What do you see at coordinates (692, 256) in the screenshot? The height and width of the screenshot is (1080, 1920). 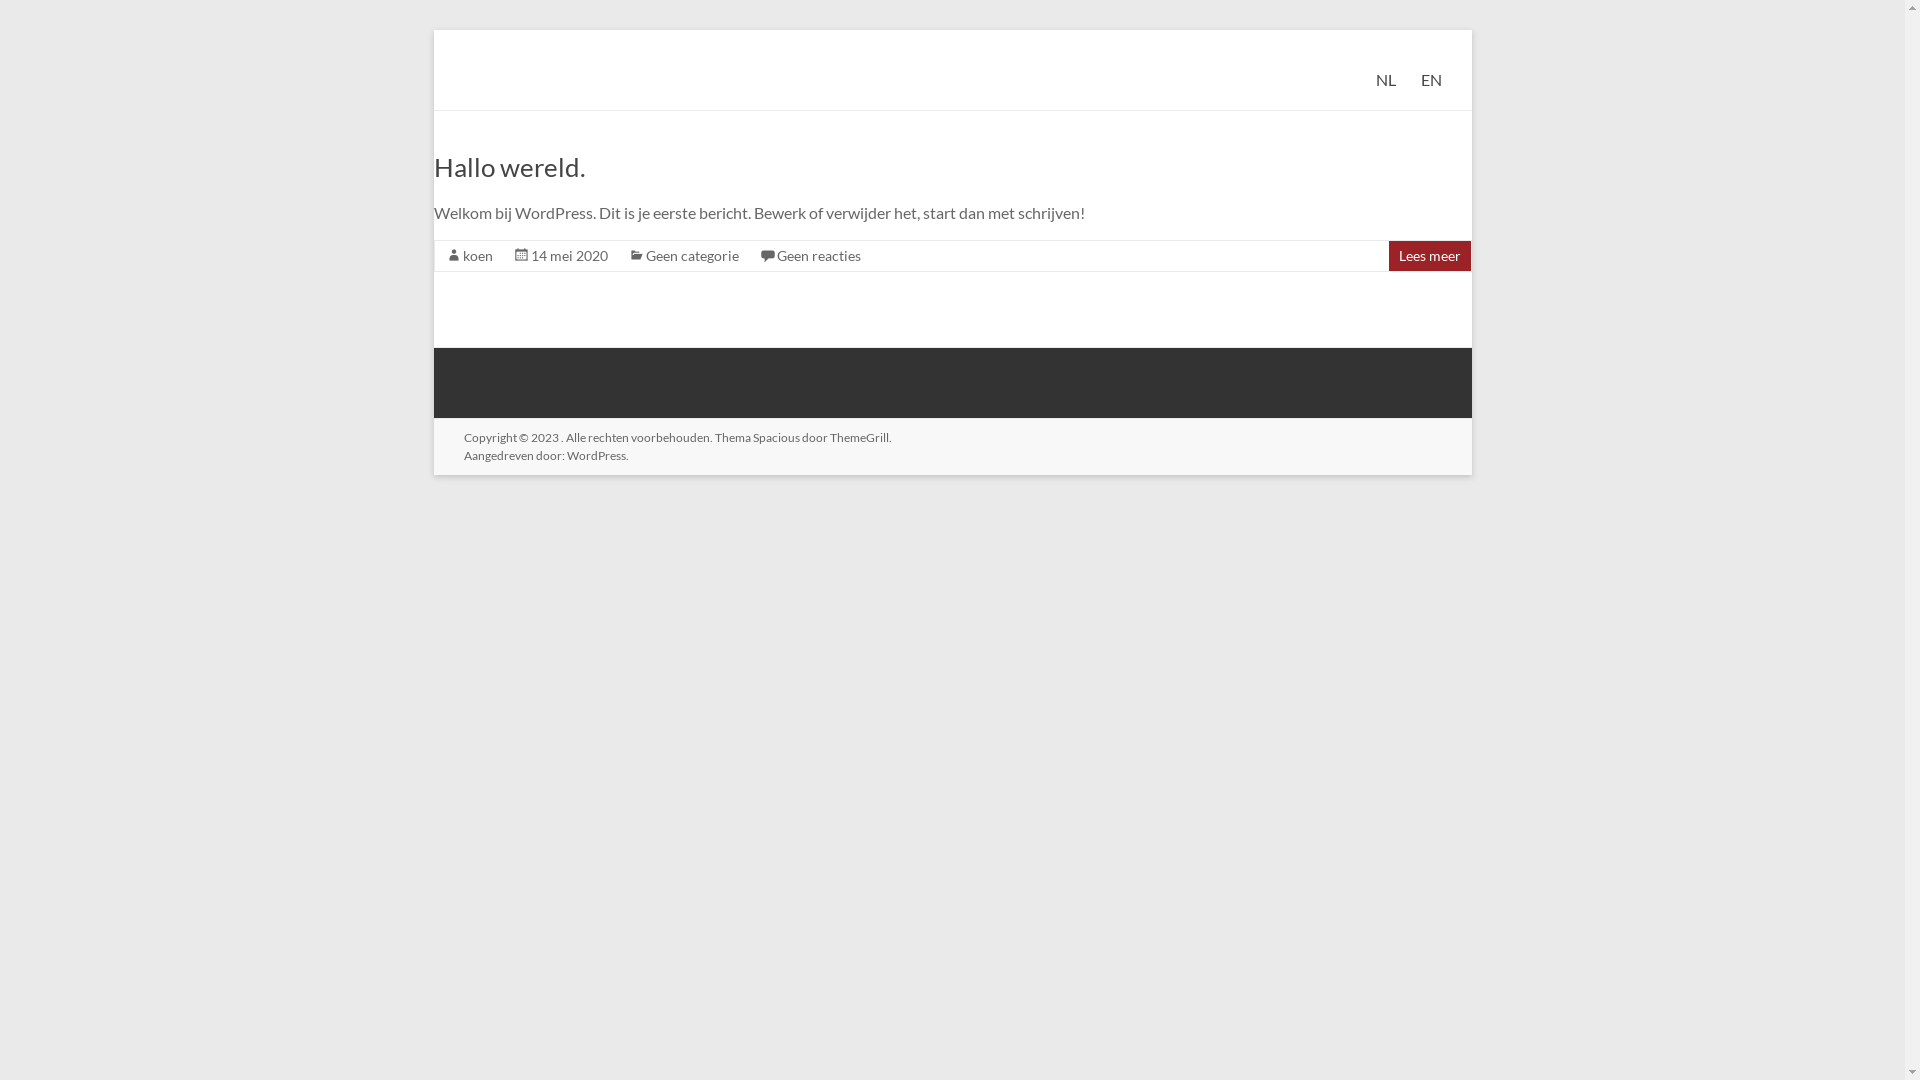 I see `Geen categorie` at bounding box center [692, 256].